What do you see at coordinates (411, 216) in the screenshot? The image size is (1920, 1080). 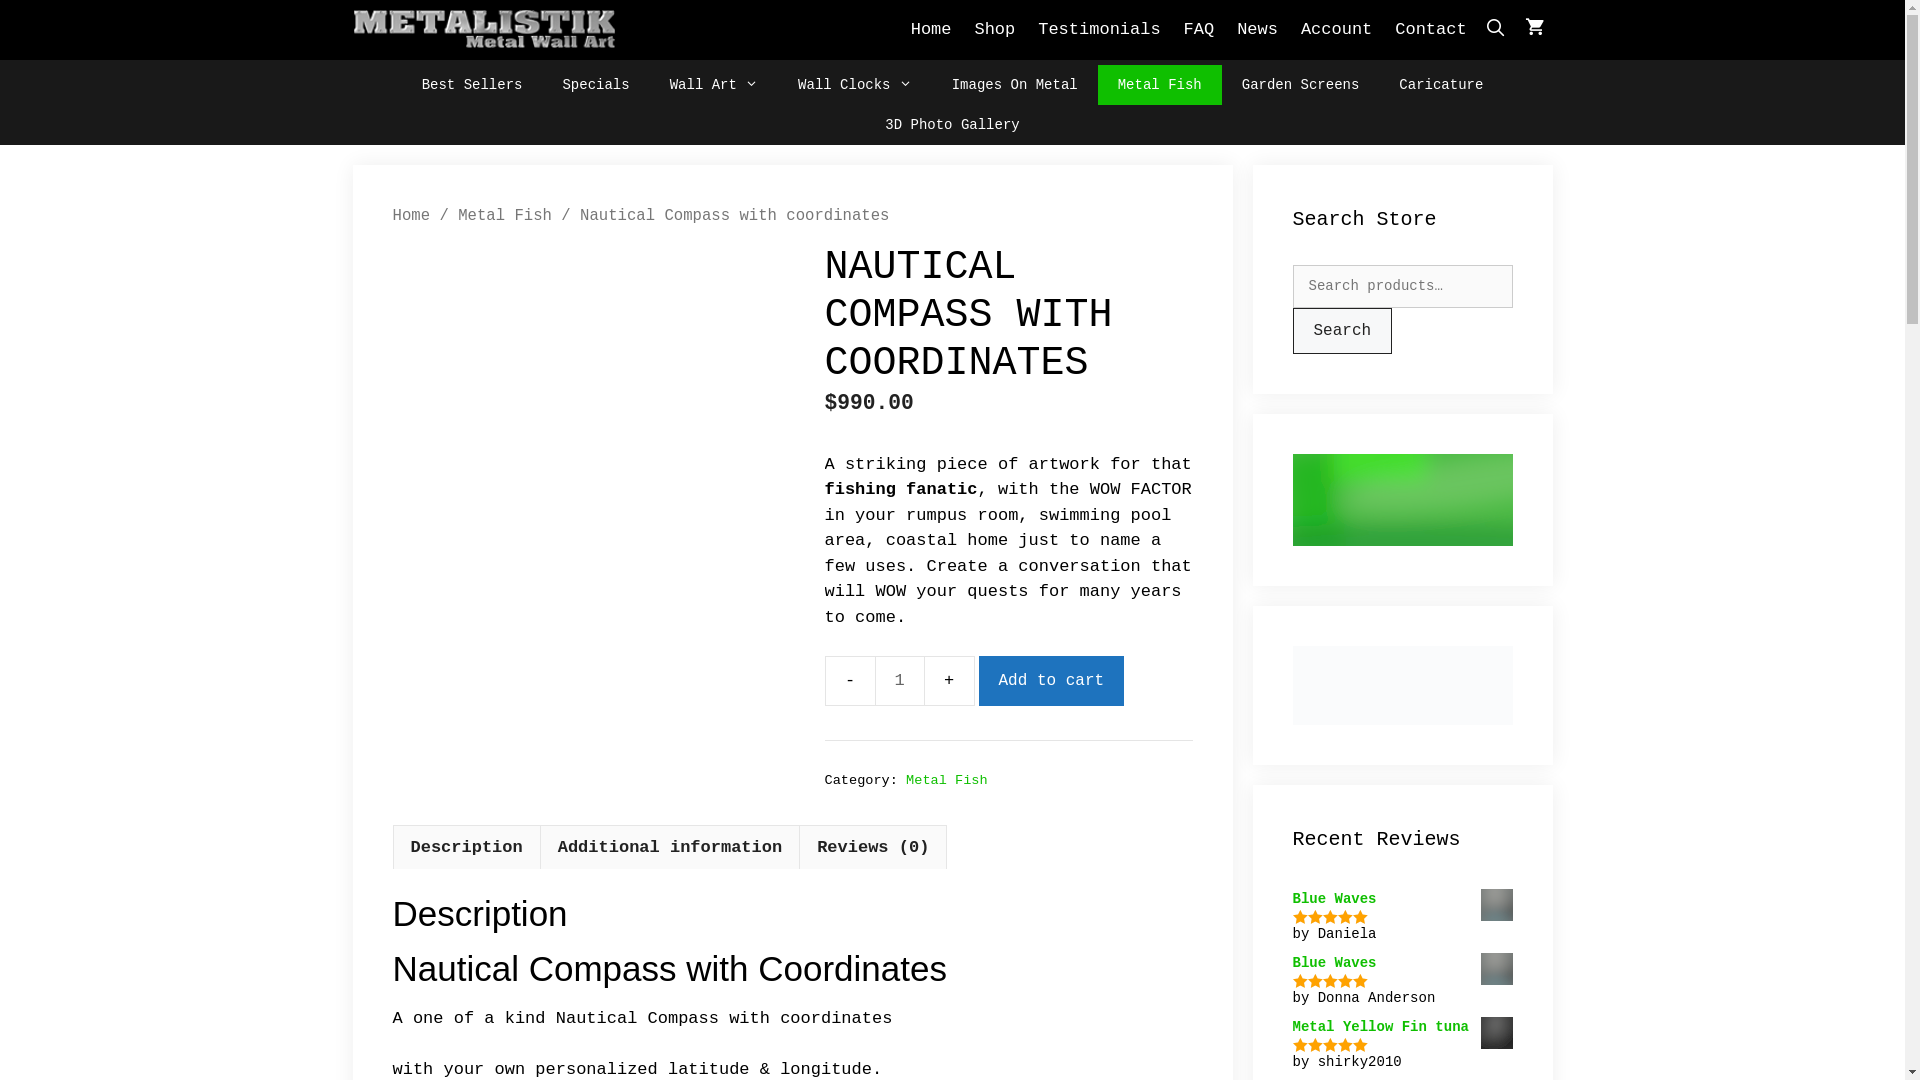 I see `Home` at bounding box center [411, 216].